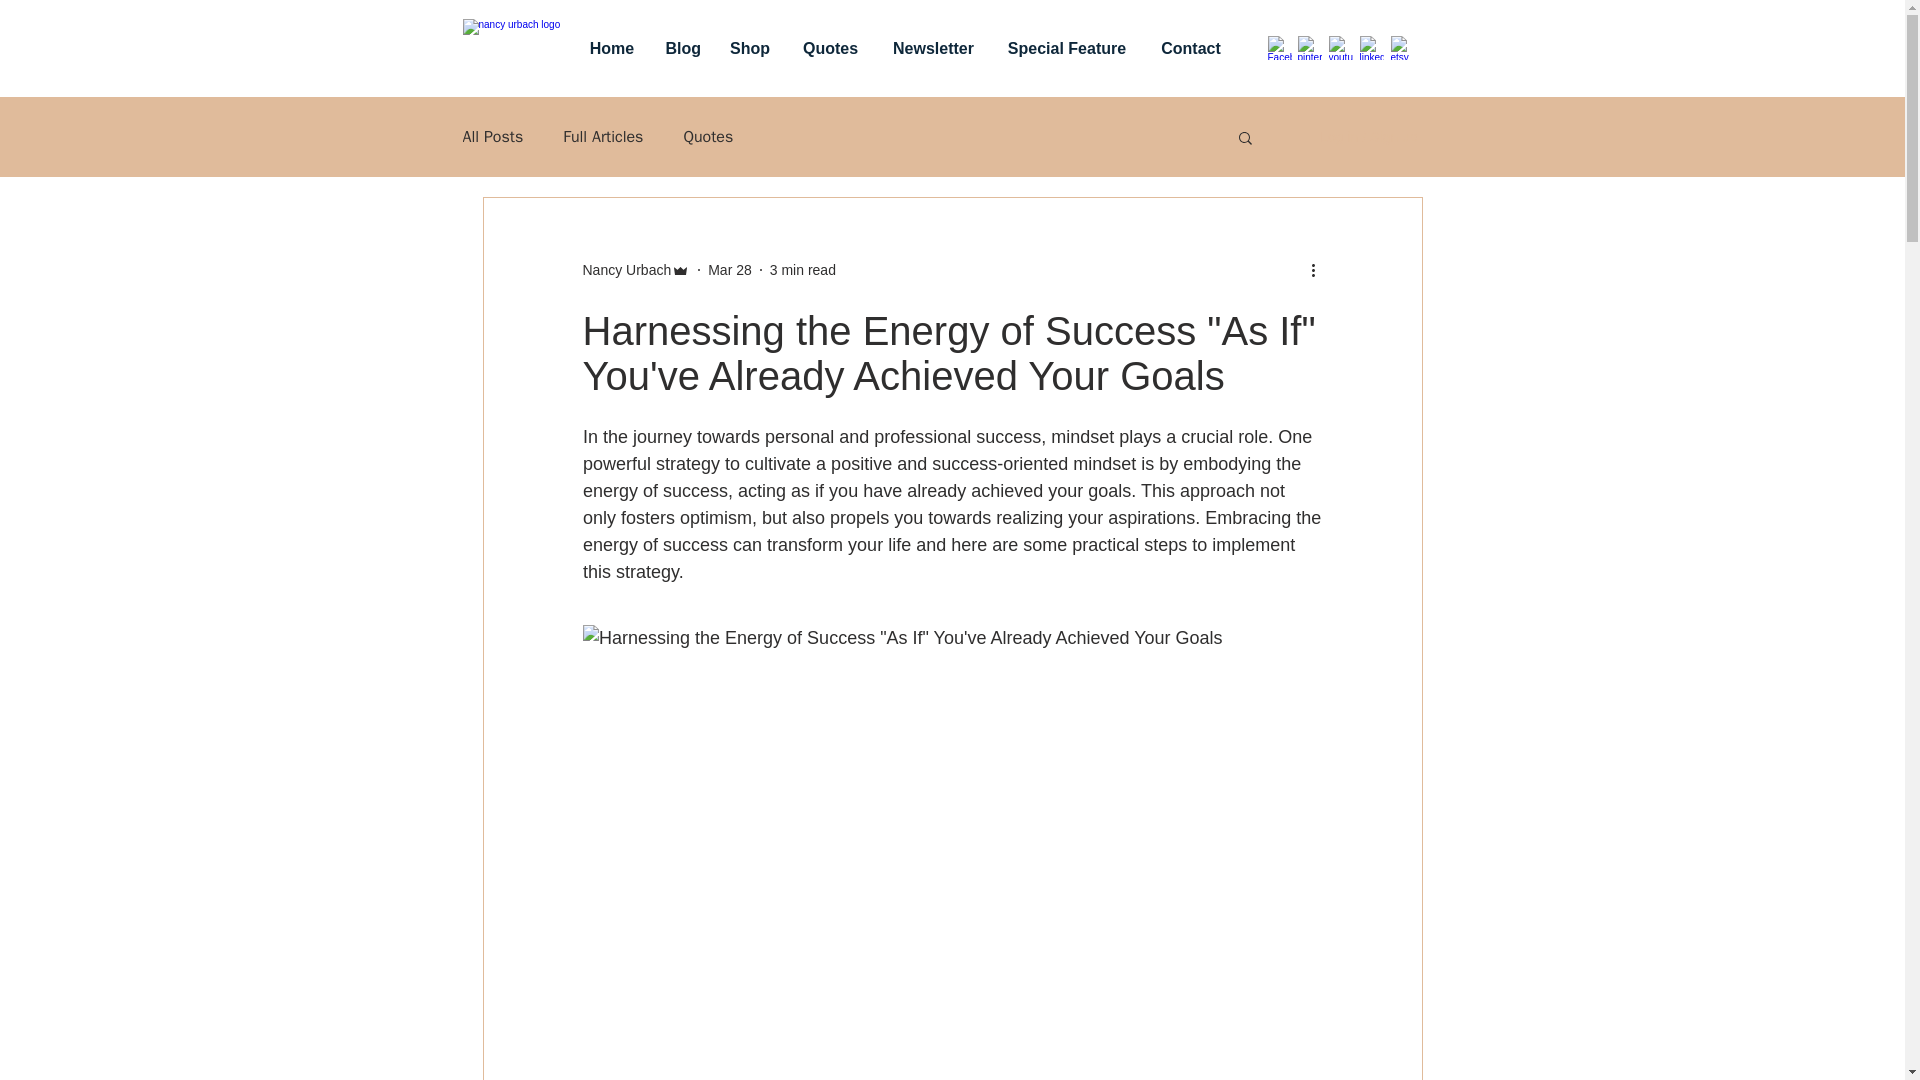 The image size is (1920, 1080). What do you see at coordinates (750, 48) in the screenshot?
I see `Shop` at bounding box center [750, 48].